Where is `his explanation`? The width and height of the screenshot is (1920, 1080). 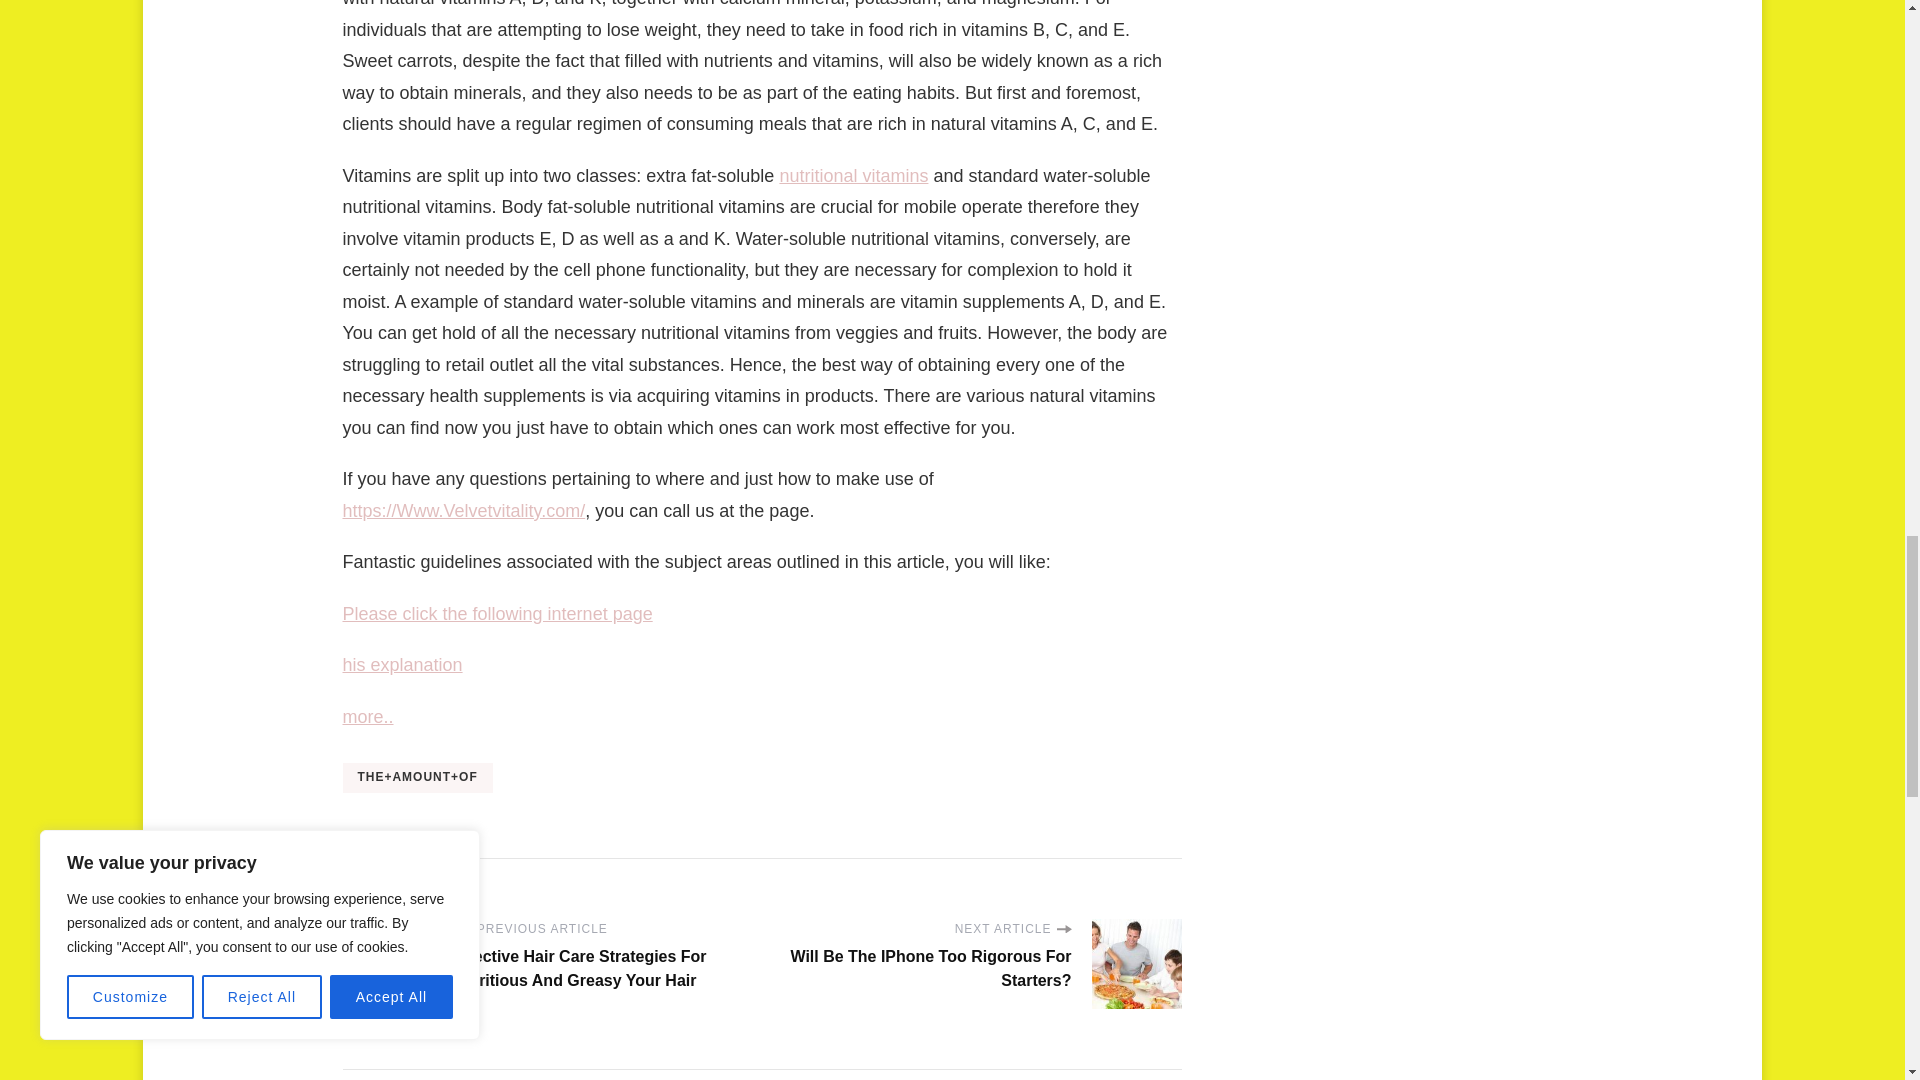
his explanation is located at coordinates (402, 664).